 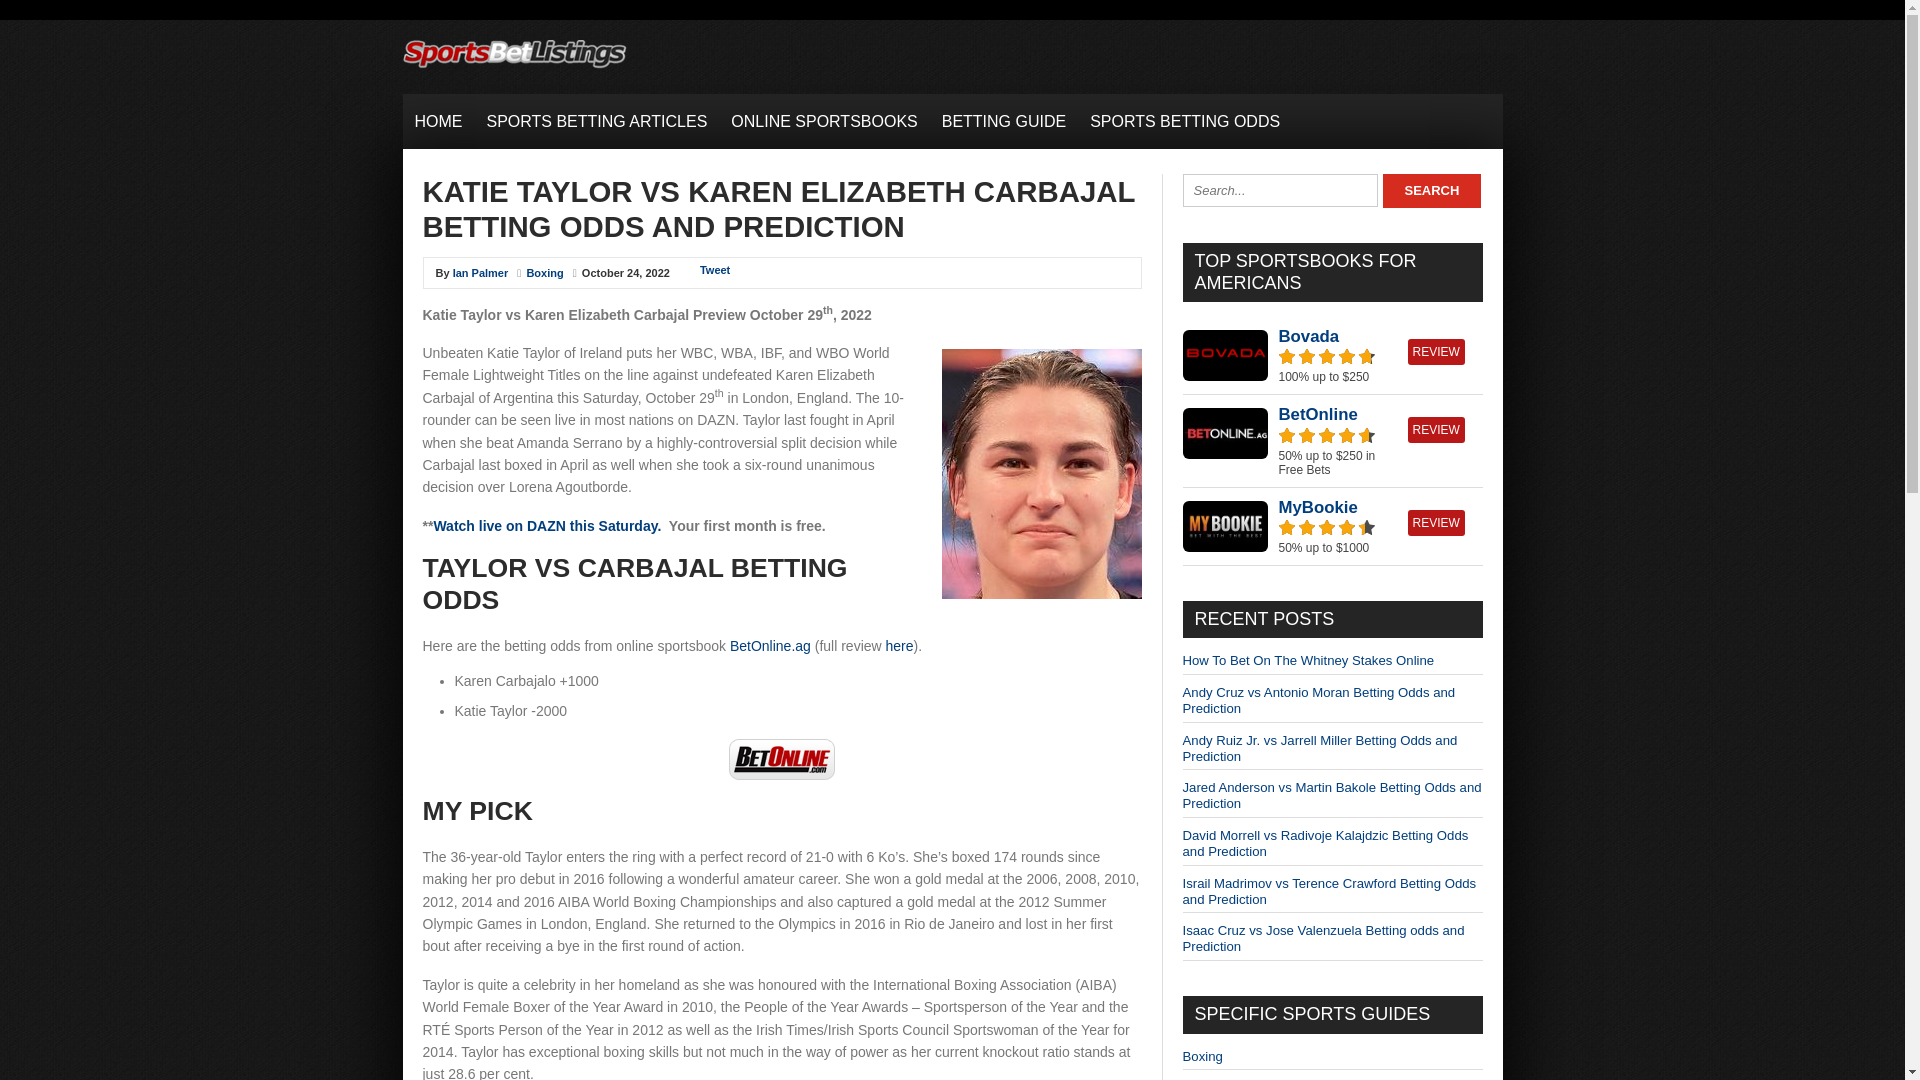 What do you see at coordinates (770, 646) in the screenshot?
I see `BetOnline.ag` at bounding box center [770, 646].